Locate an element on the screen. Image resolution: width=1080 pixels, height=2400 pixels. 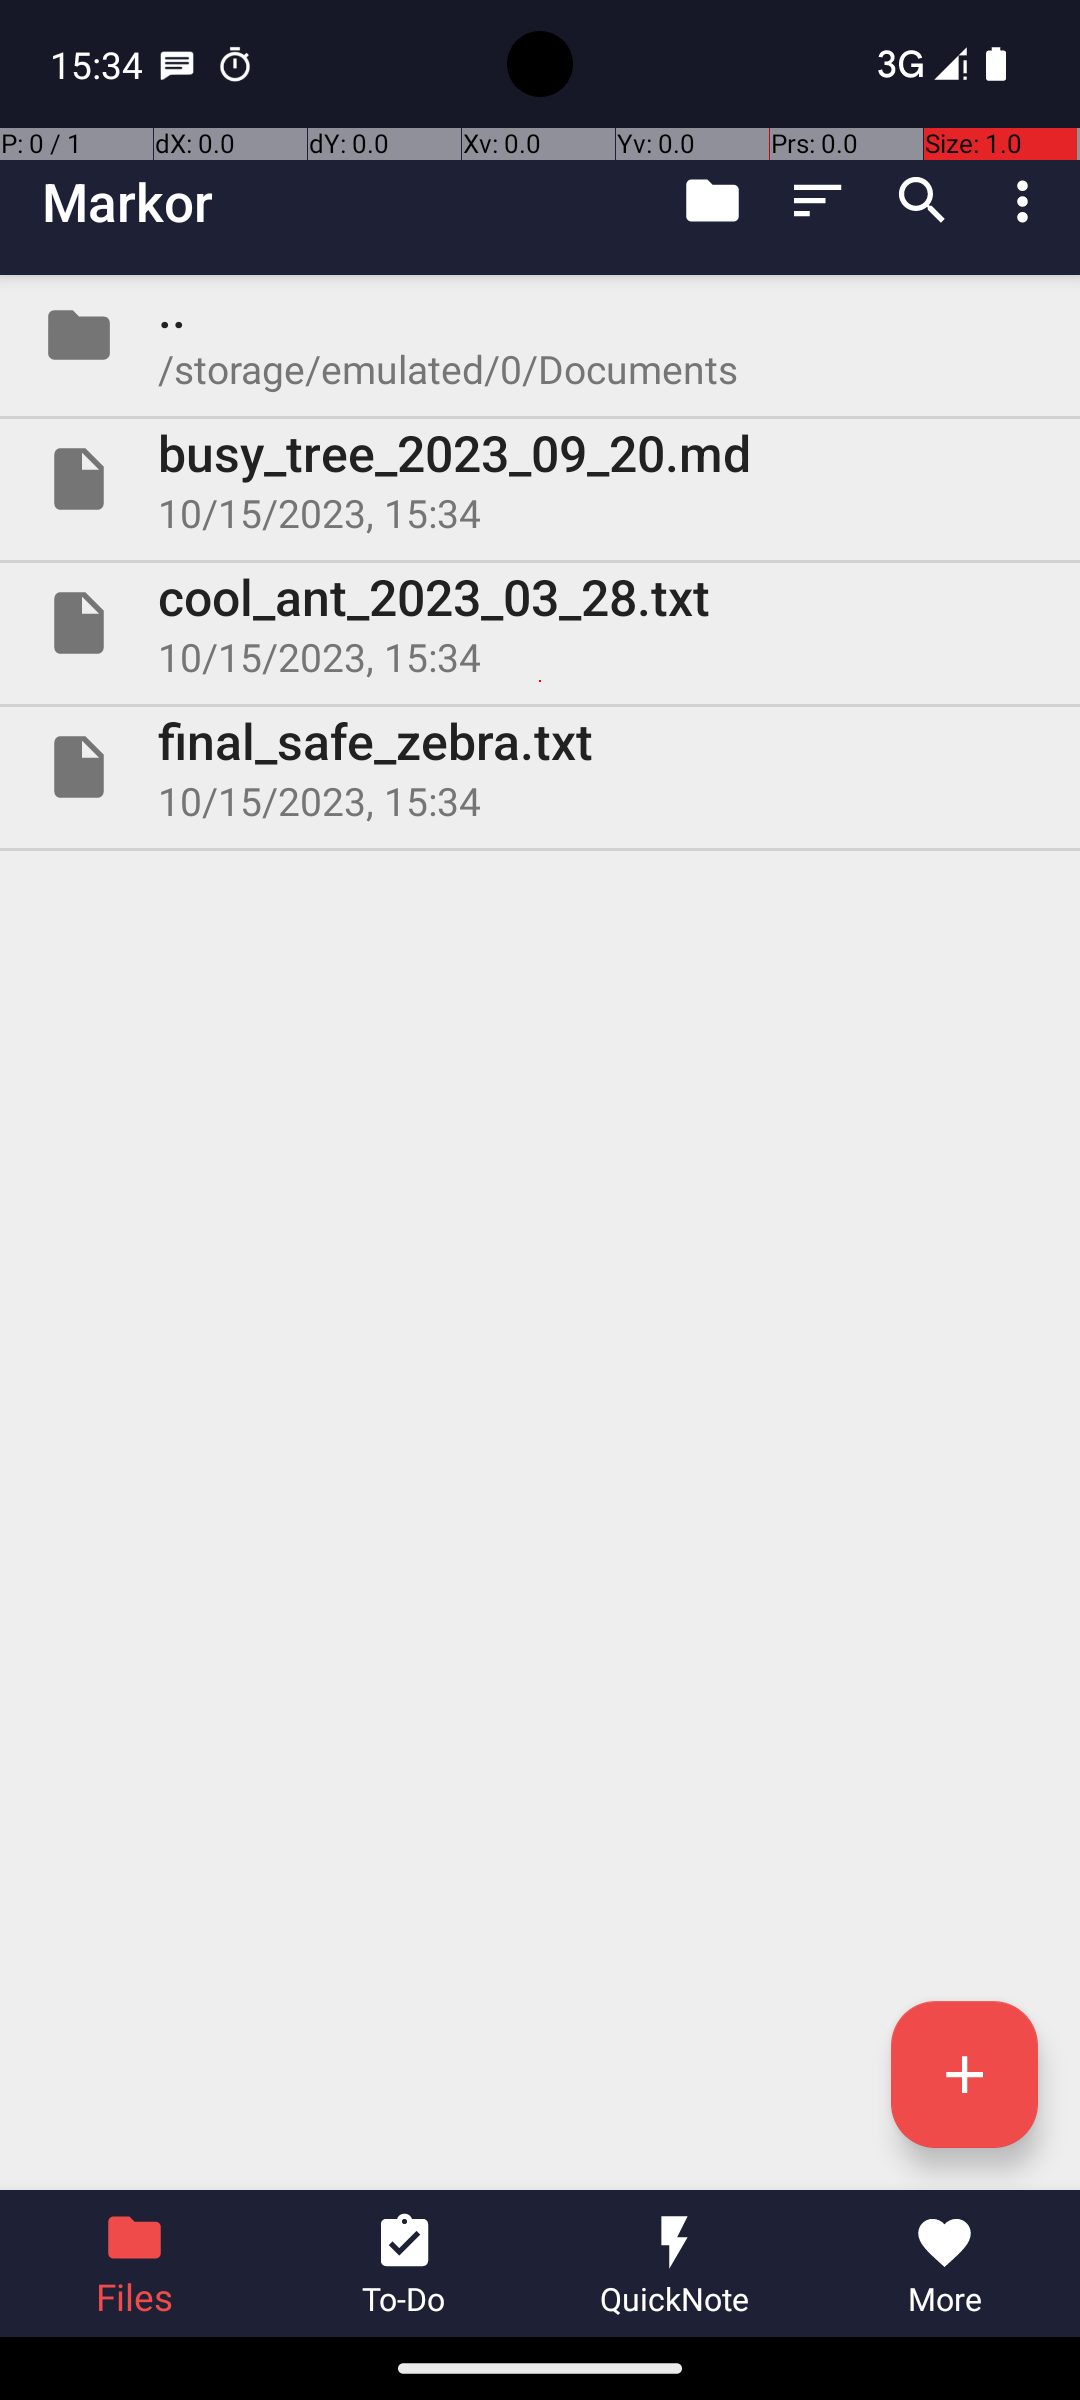
File cool_ant_2023_03_28.txt  is located at coordinates (540, 623).